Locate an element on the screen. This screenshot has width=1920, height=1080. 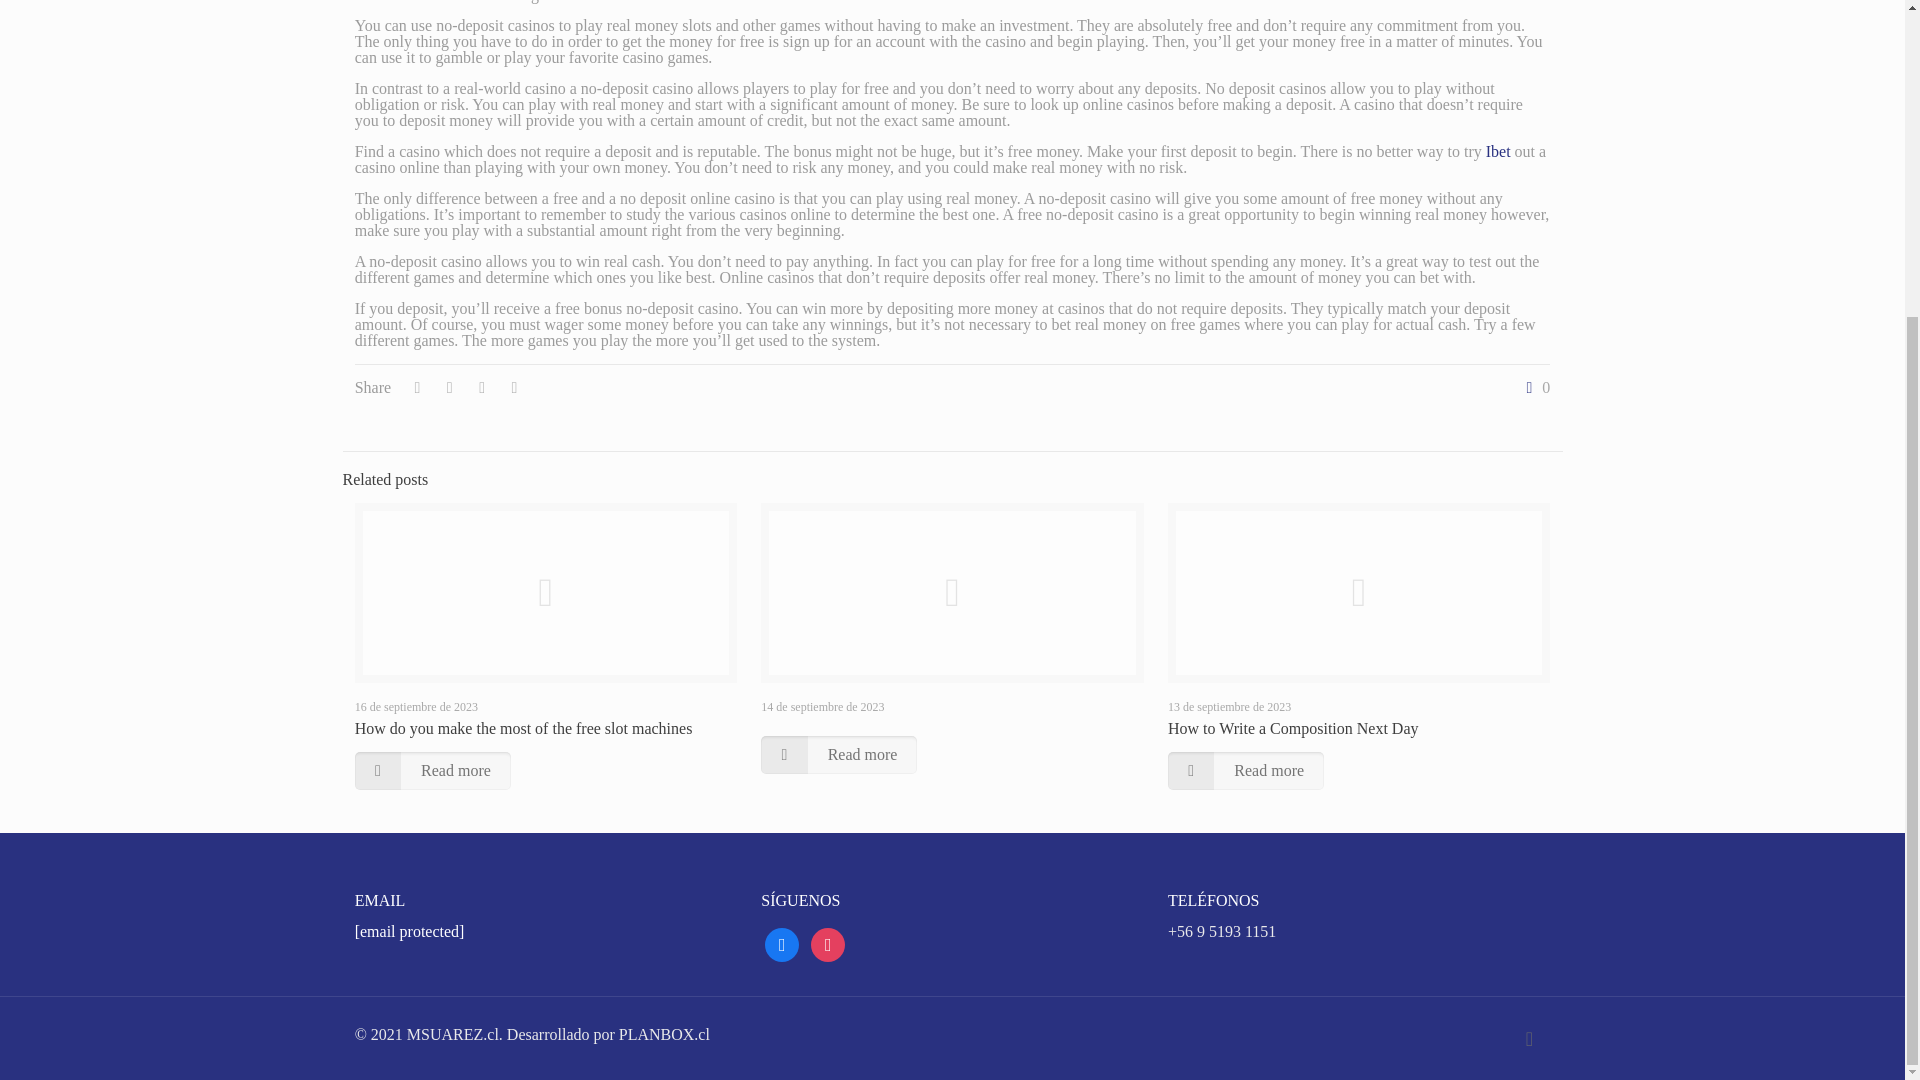
0 is located at coordinates (1534, 388).